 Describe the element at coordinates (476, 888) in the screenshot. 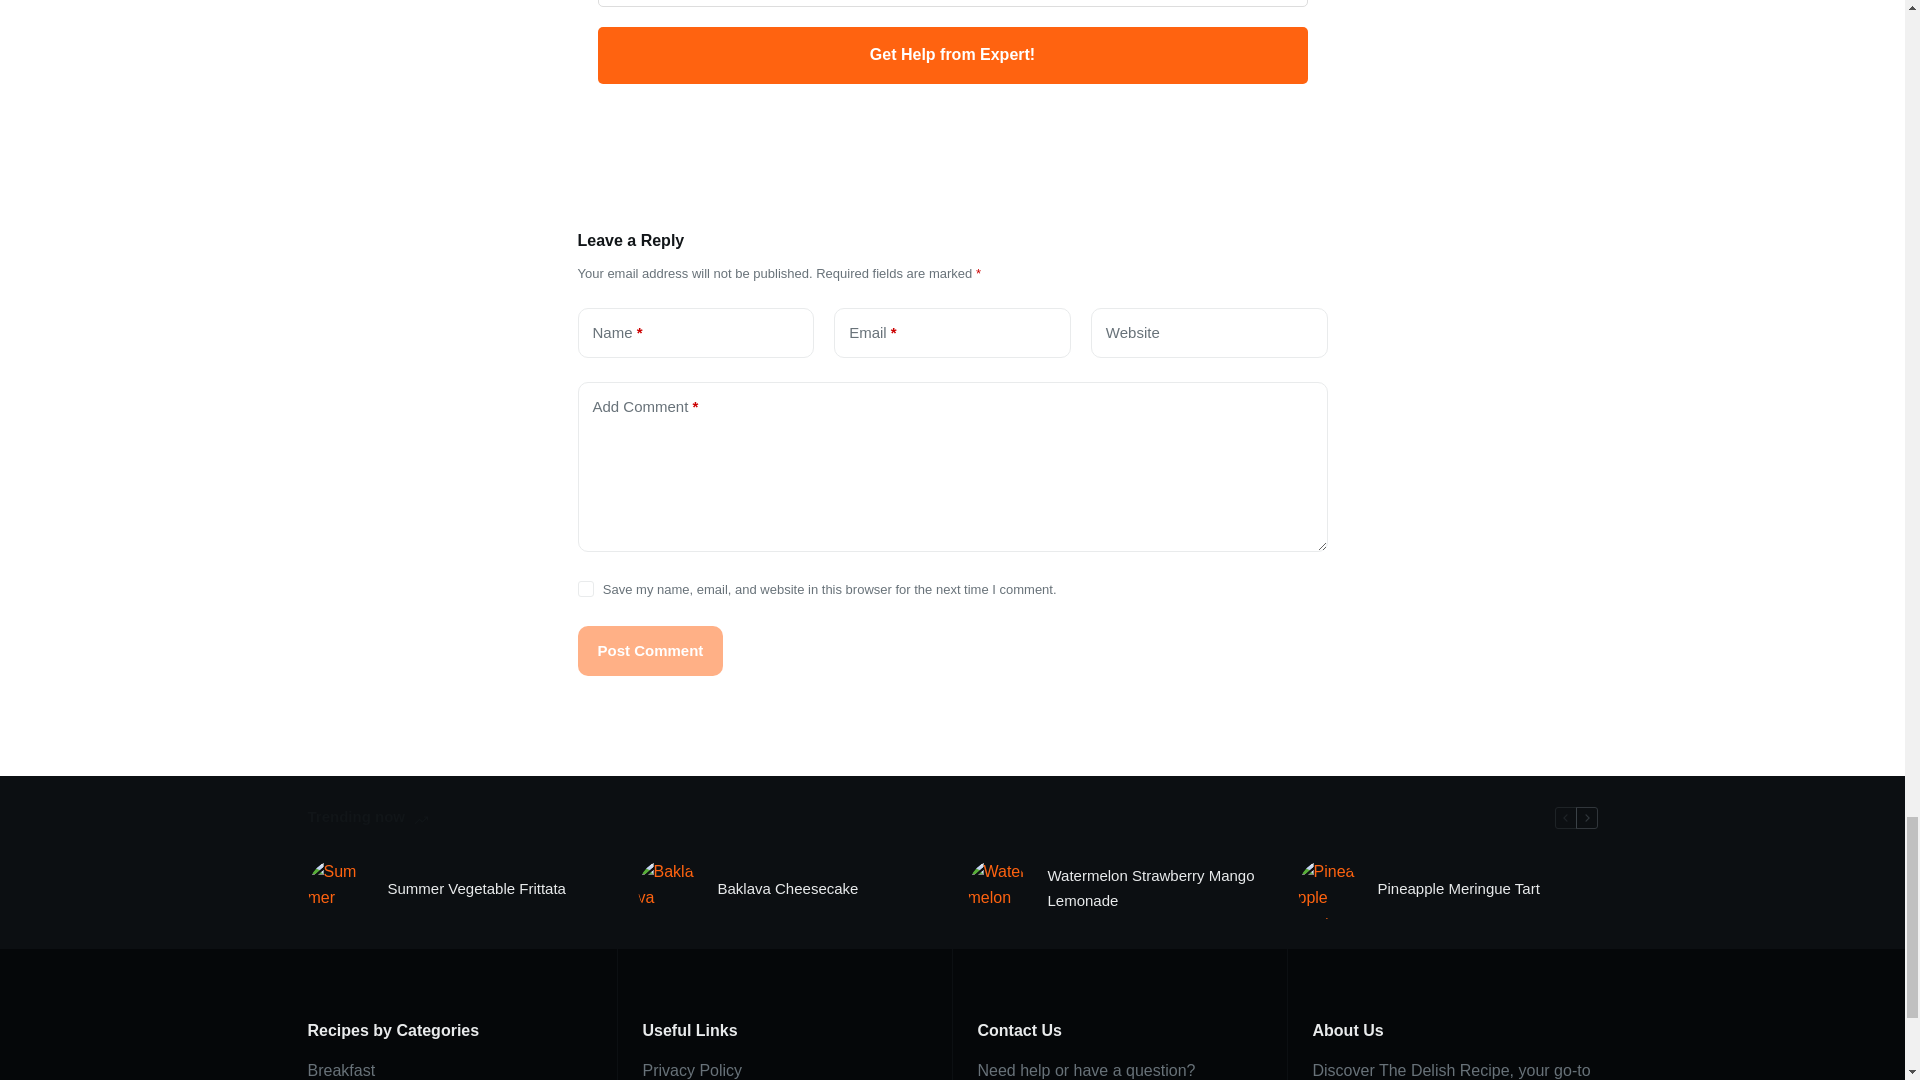

I see `Summer Vegetable Frittata` at that location.